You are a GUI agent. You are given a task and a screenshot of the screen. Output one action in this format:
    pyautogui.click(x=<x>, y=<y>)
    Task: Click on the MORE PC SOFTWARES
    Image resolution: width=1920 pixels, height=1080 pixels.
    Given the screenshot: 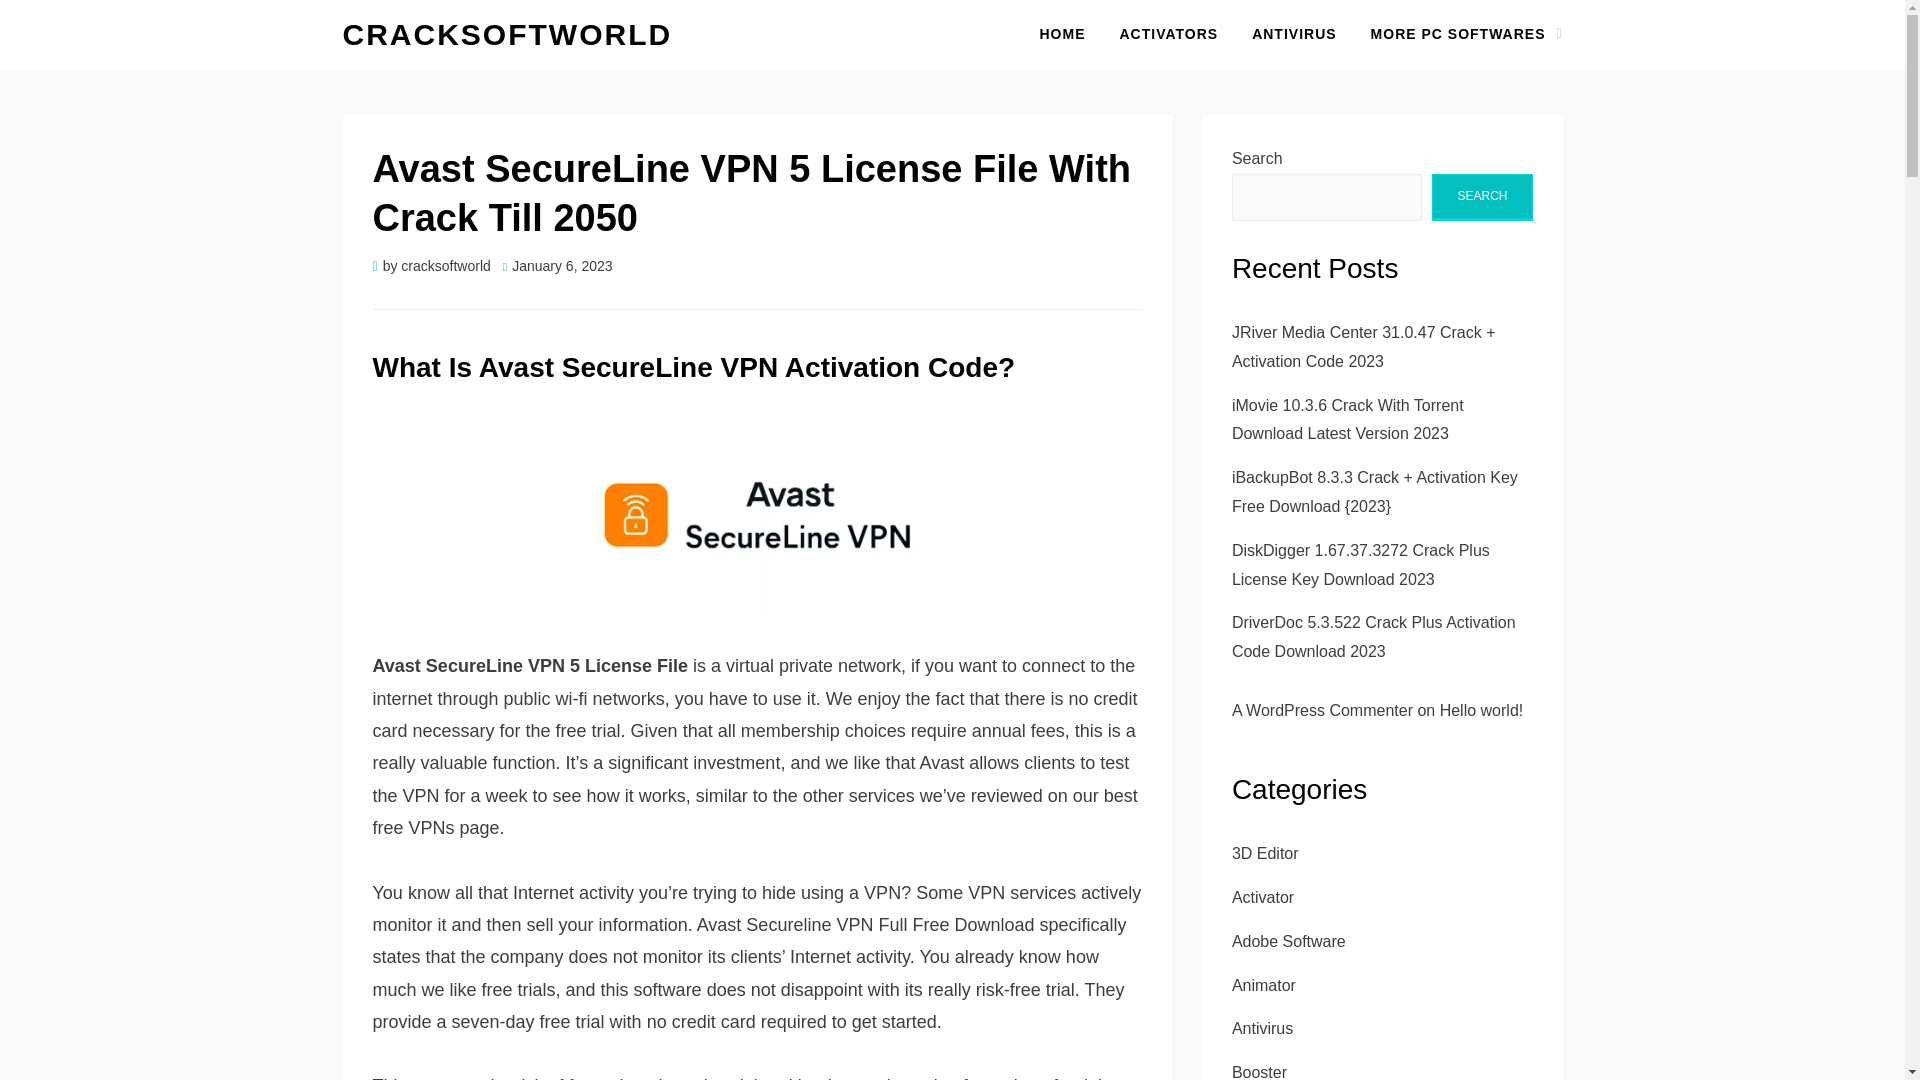 What is the action you would take?
    pyautogui.click(x=1458, y=34)
    